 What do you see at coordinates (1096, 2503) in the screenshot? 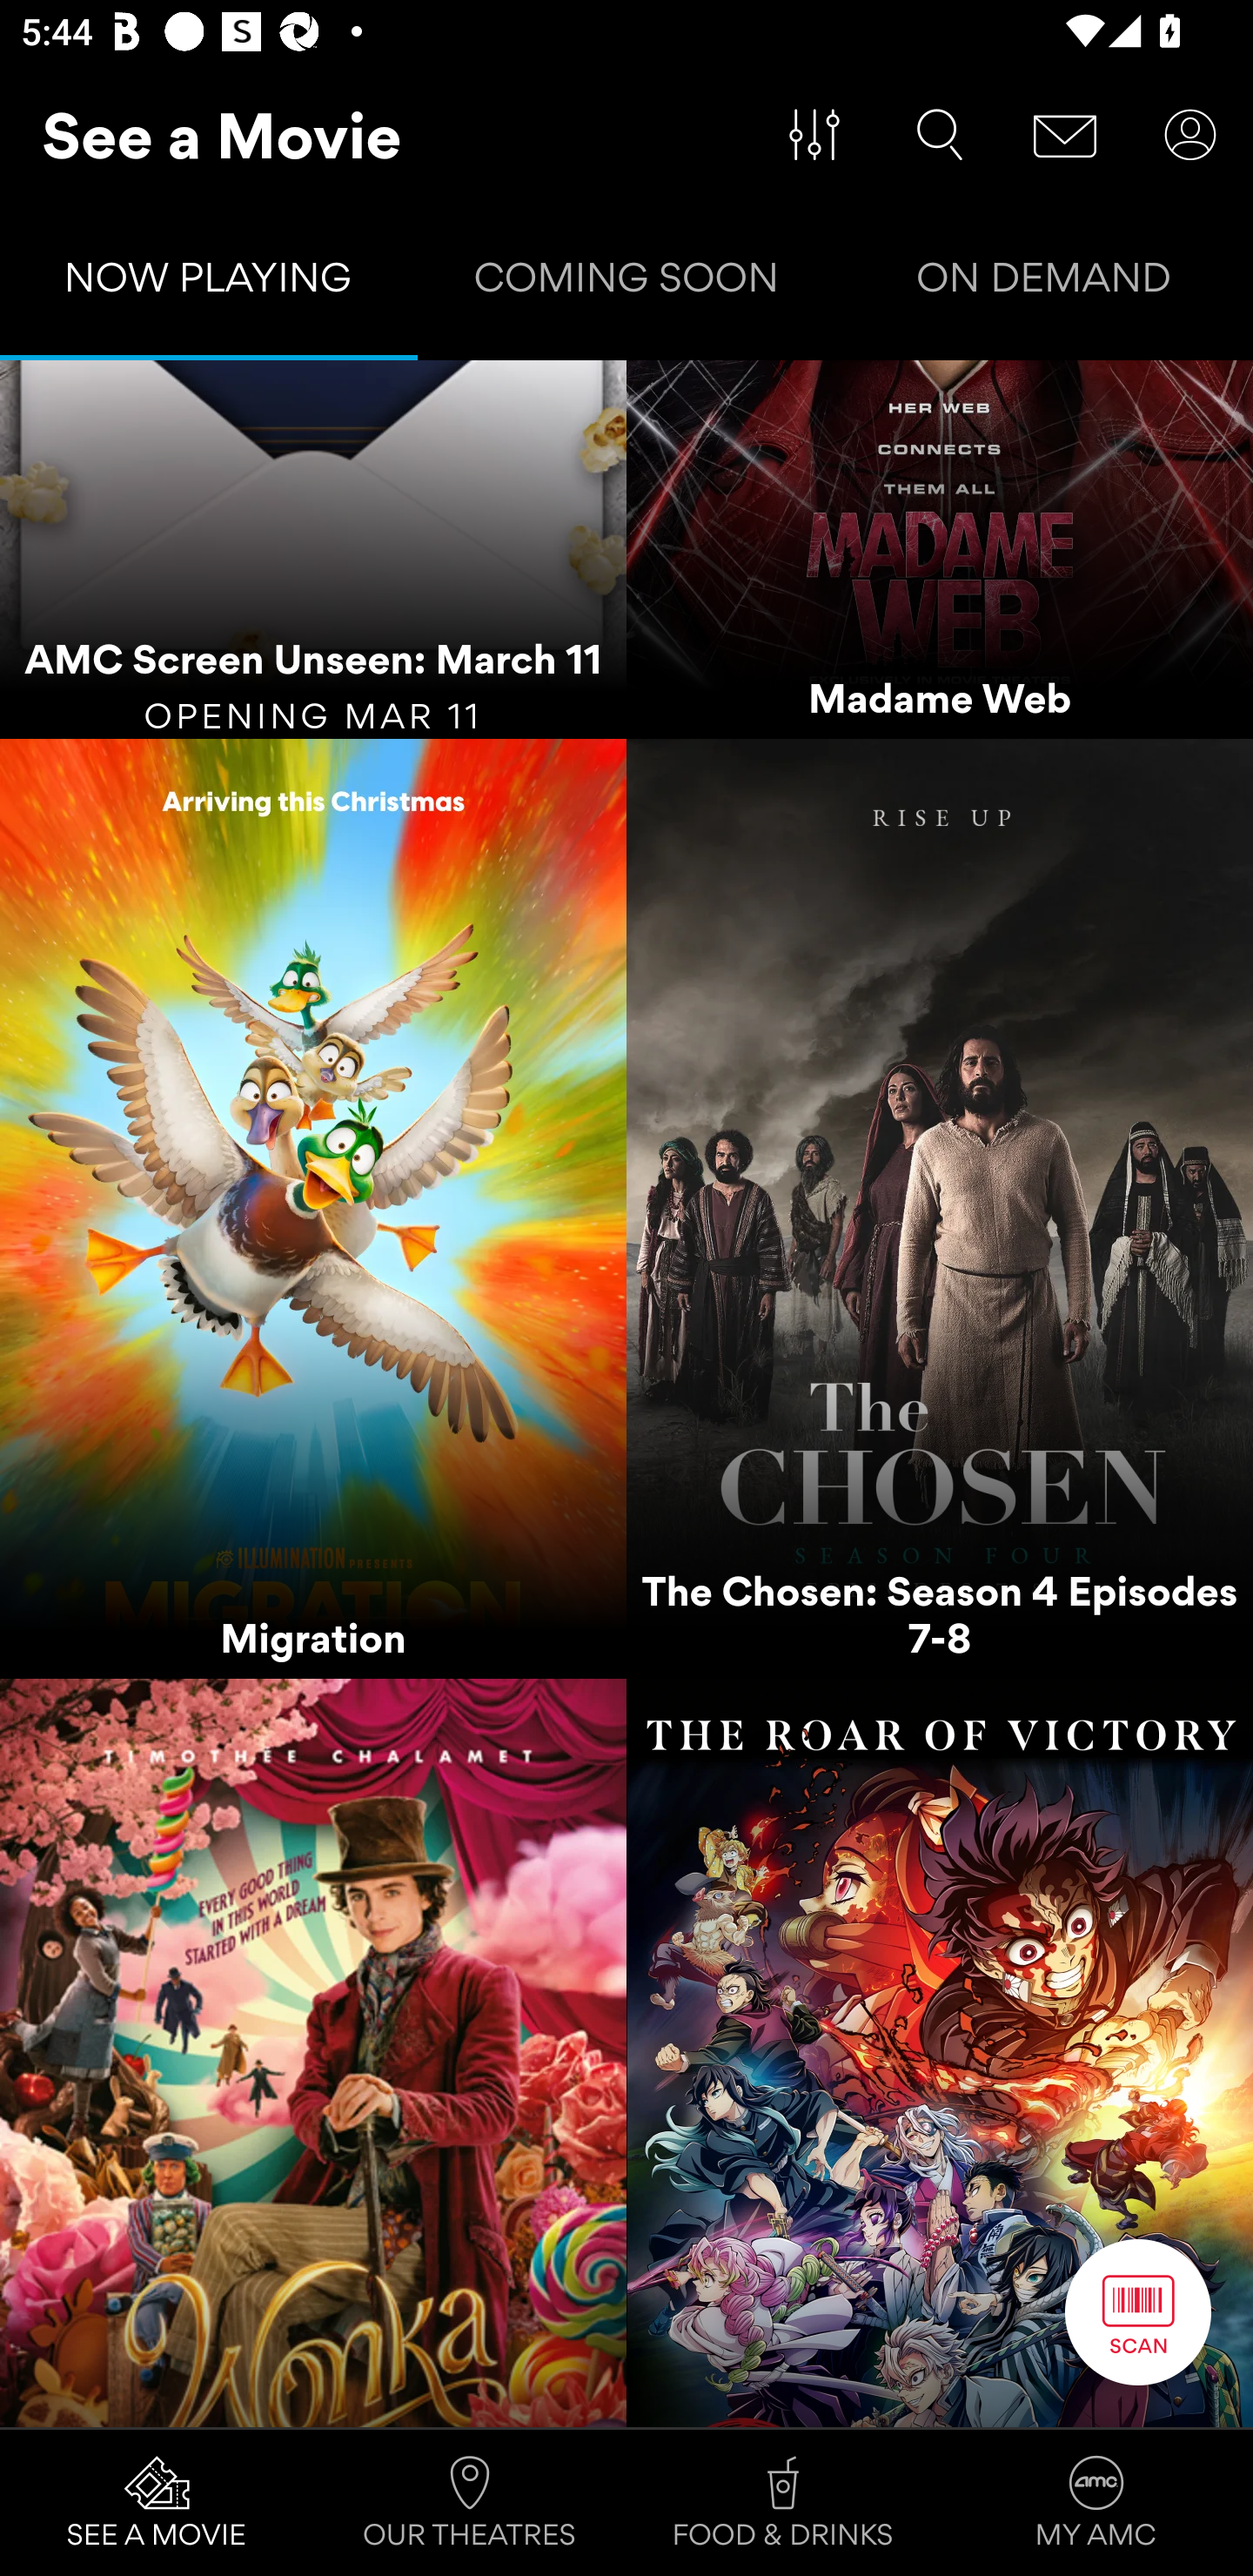
I see `MY AMC
Tab 4 of 4` at bounding box center [1096, 2503].